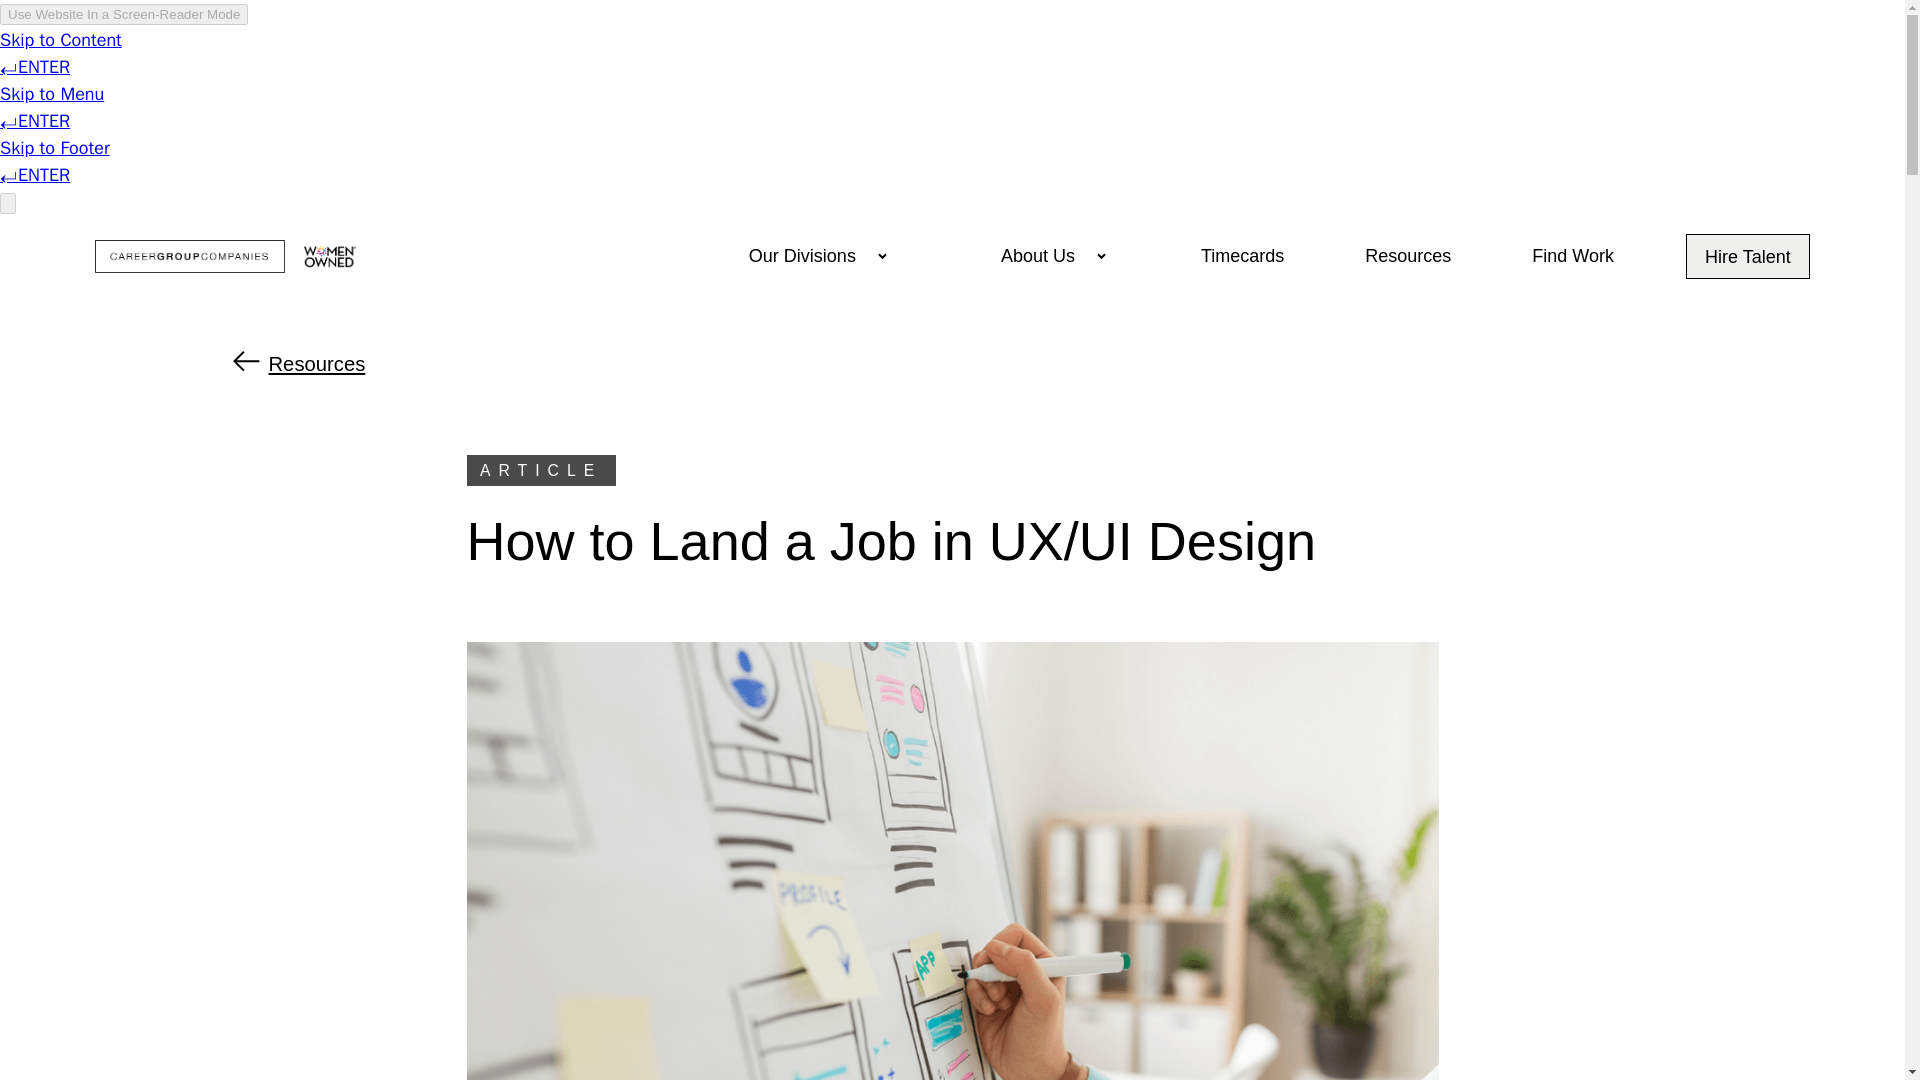  I want to click on Our Divisions, so click(802, 256).